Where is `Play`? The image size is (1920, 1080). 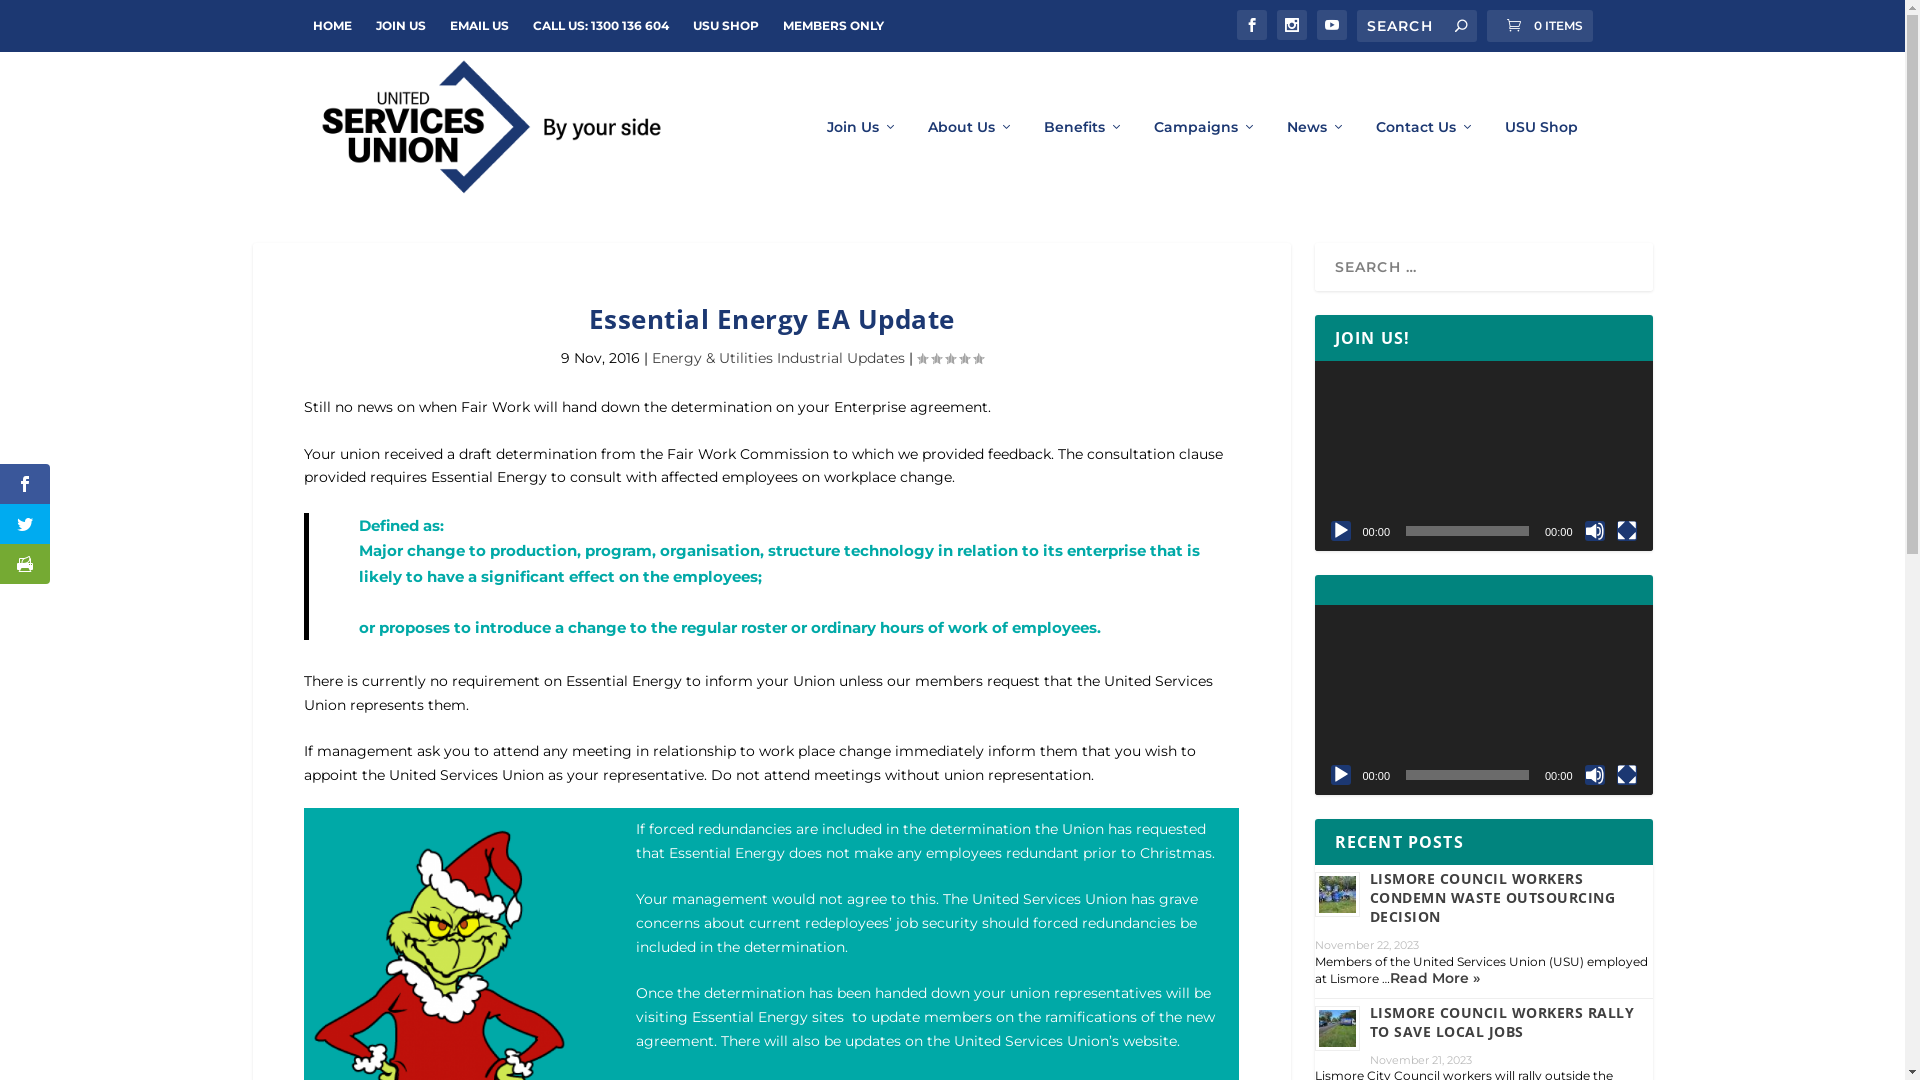 Play is located at coordinates (1340, 775).